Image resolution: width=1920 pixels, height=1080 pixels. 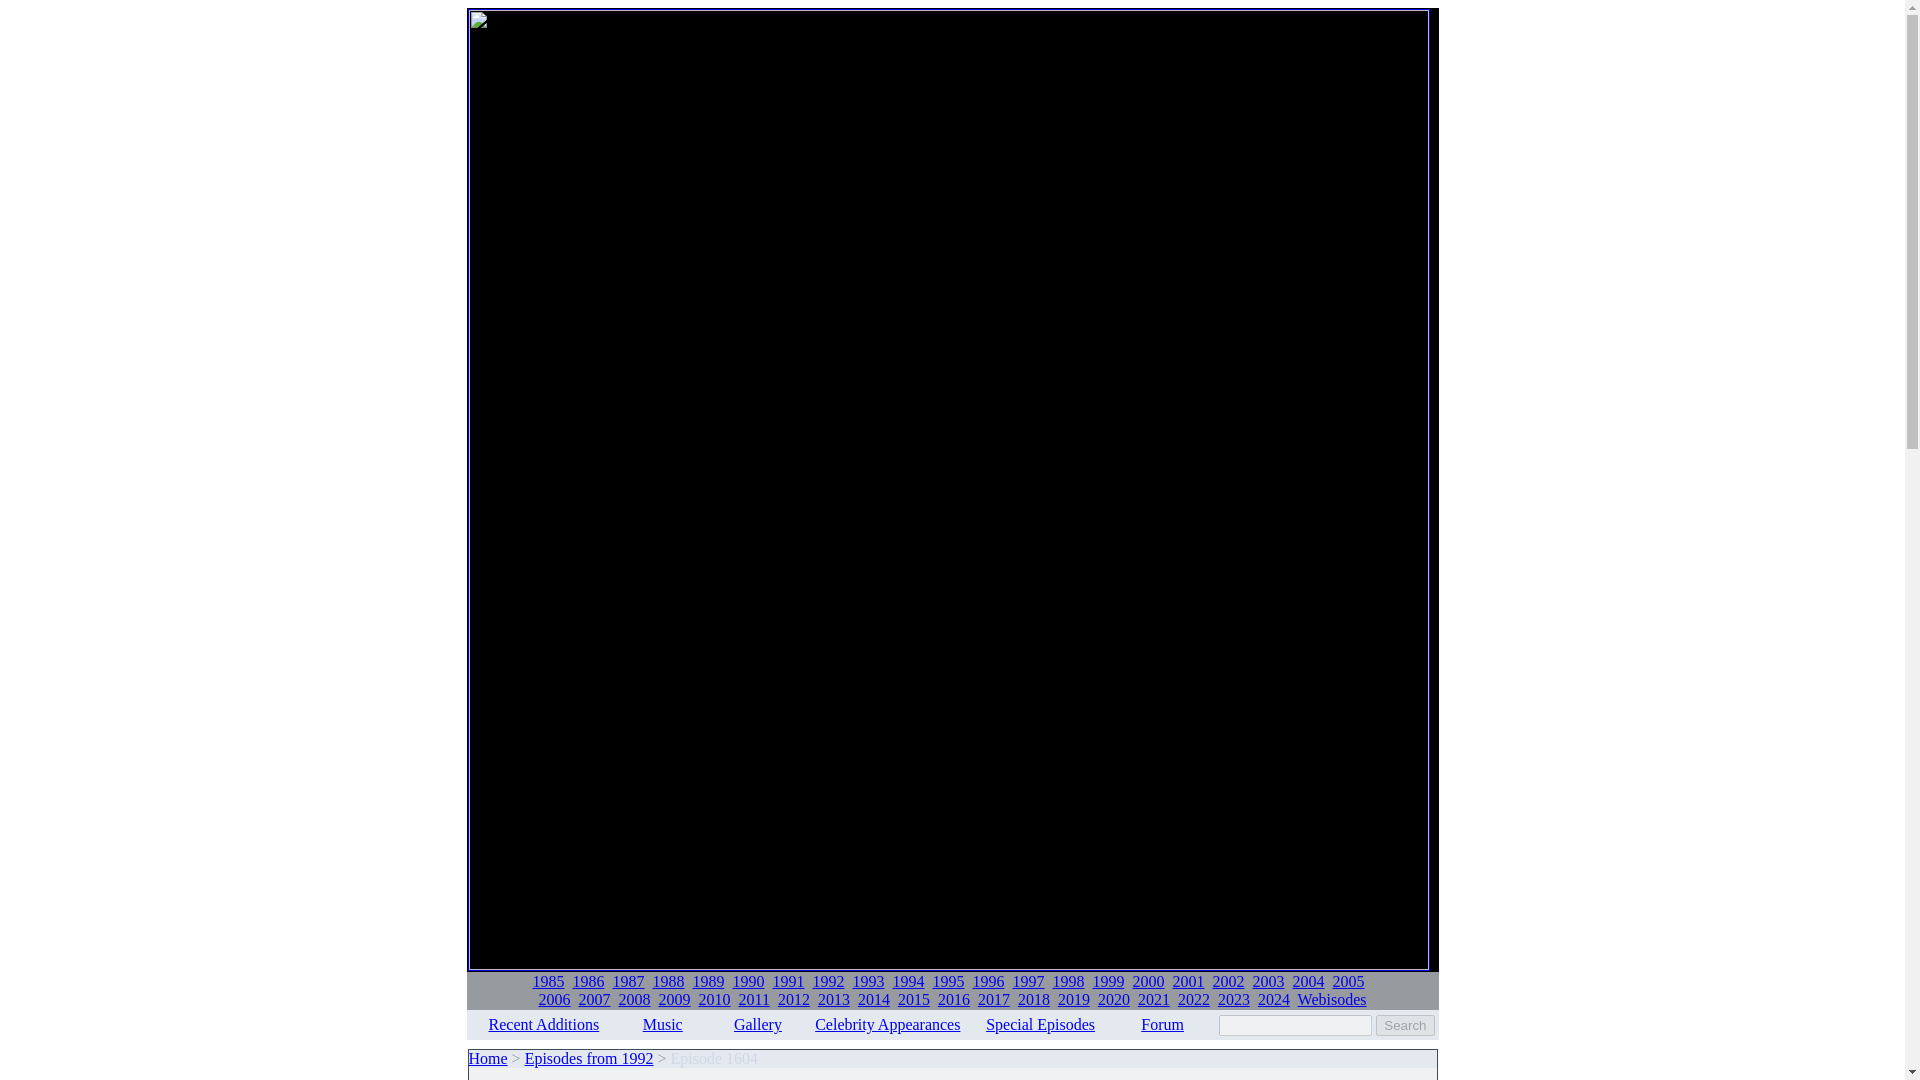 What do you see at coordinates (634, 999) in the screenshot?
I see `2008` at bounding box center [634, 999].